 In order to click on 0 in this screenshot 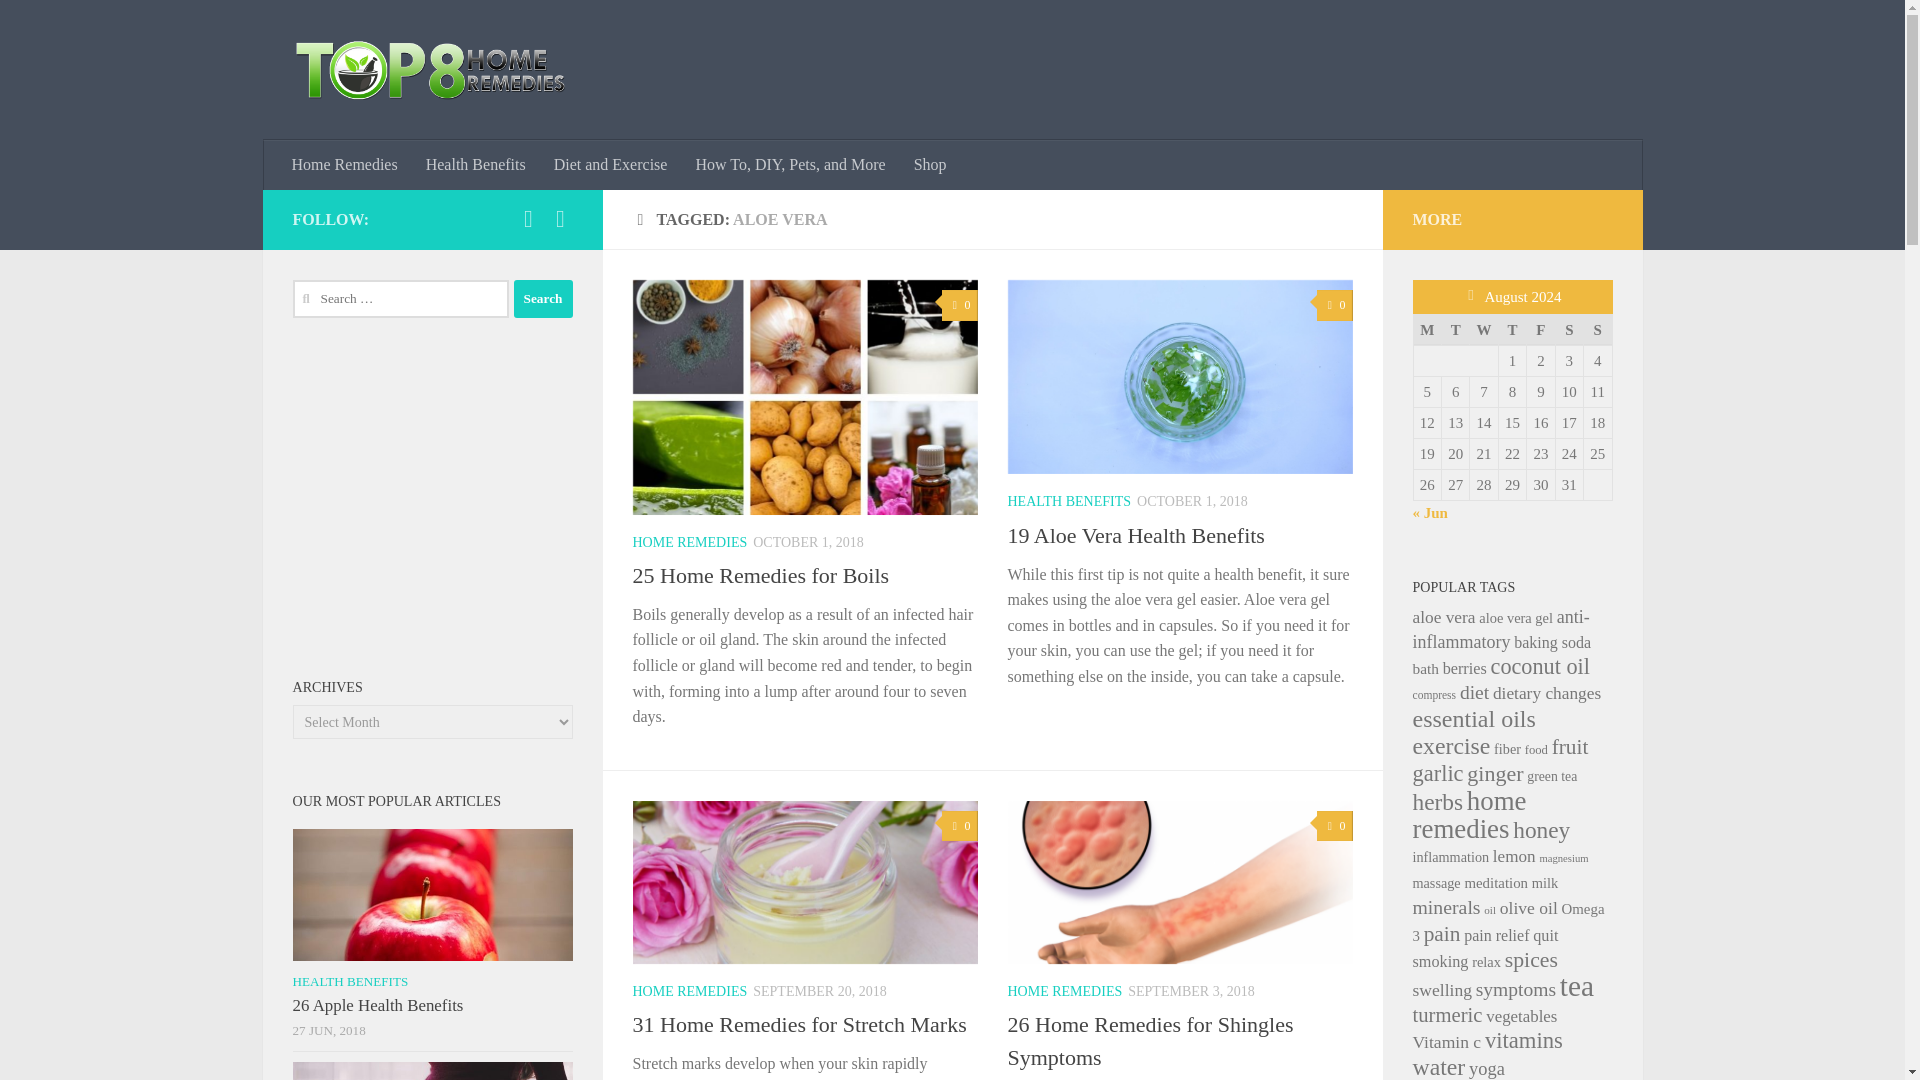, I will do `click(1334, 305)`.